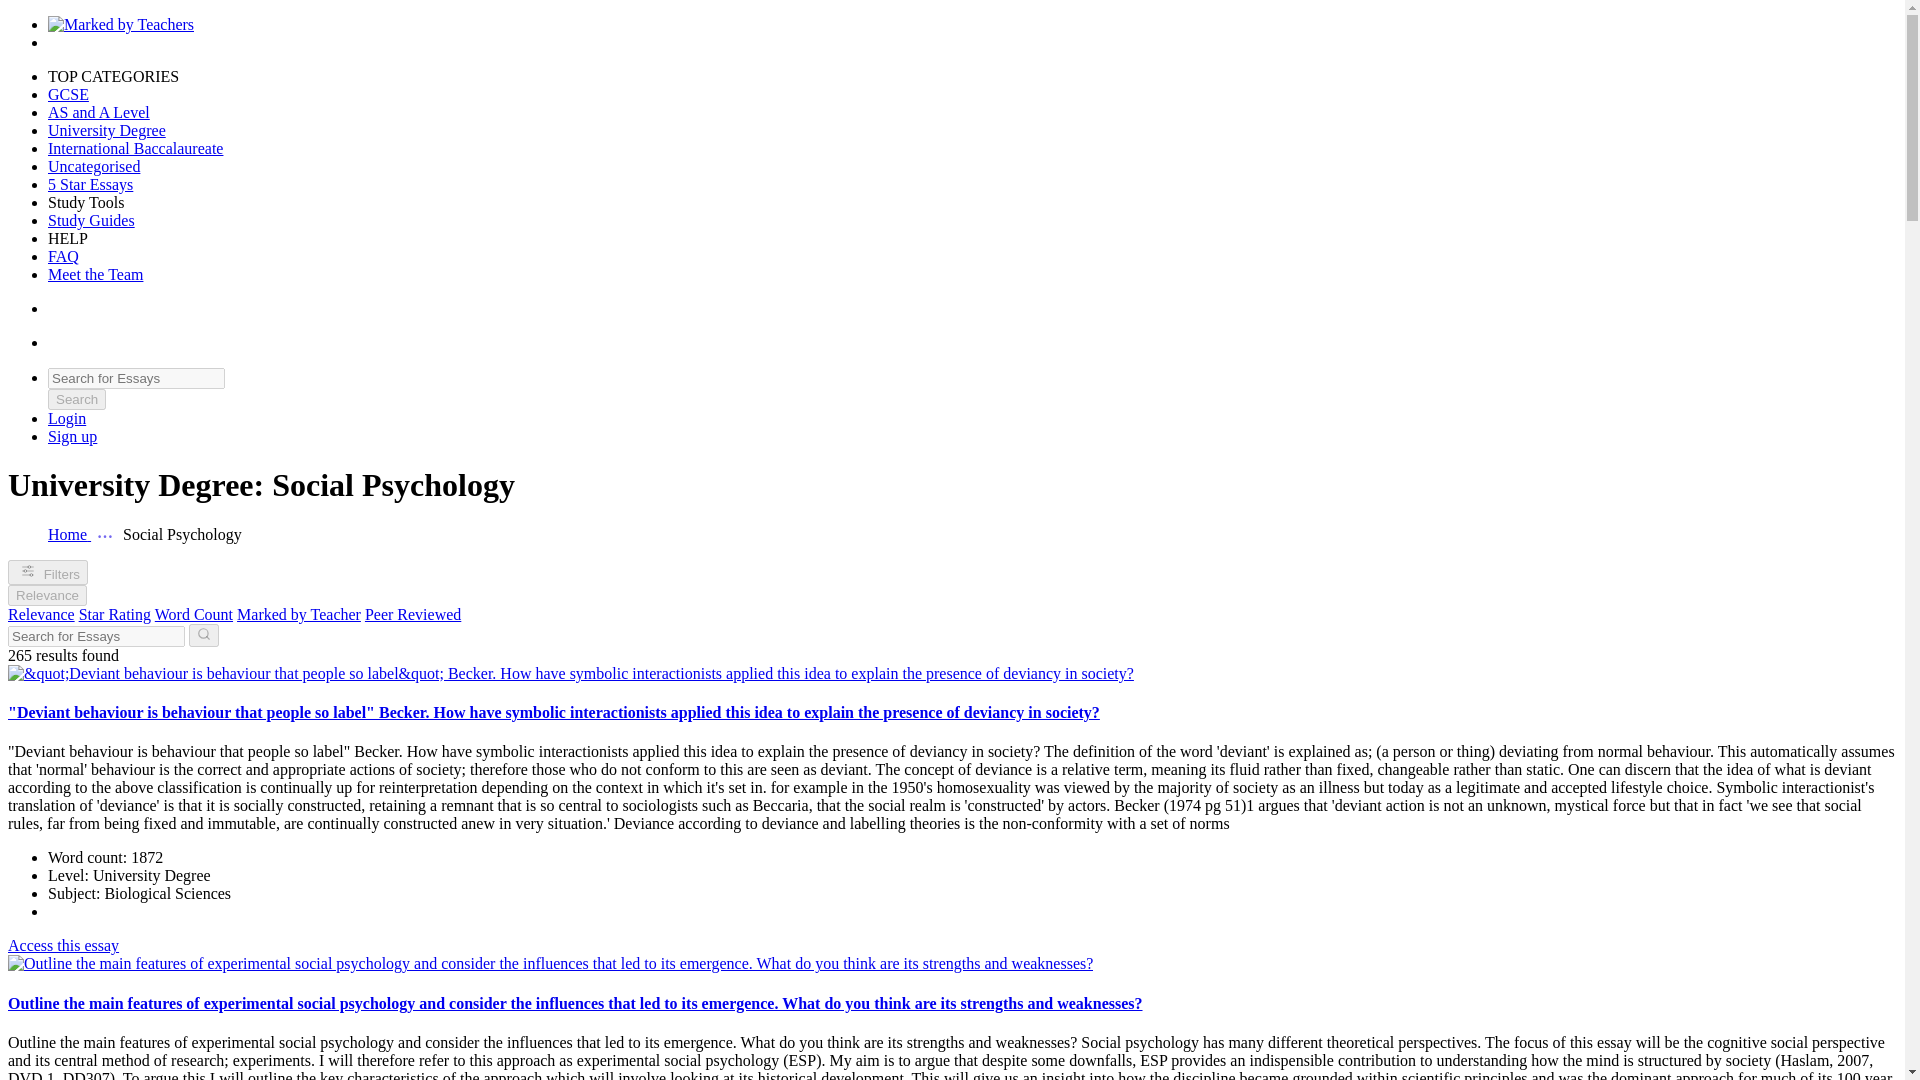 The height and width of the screenshot is (1080, 1920). What do you see at coordinates (298, 614) in the screenshot?
I see `Marked by Teacher` at bounding box center [298, 614].